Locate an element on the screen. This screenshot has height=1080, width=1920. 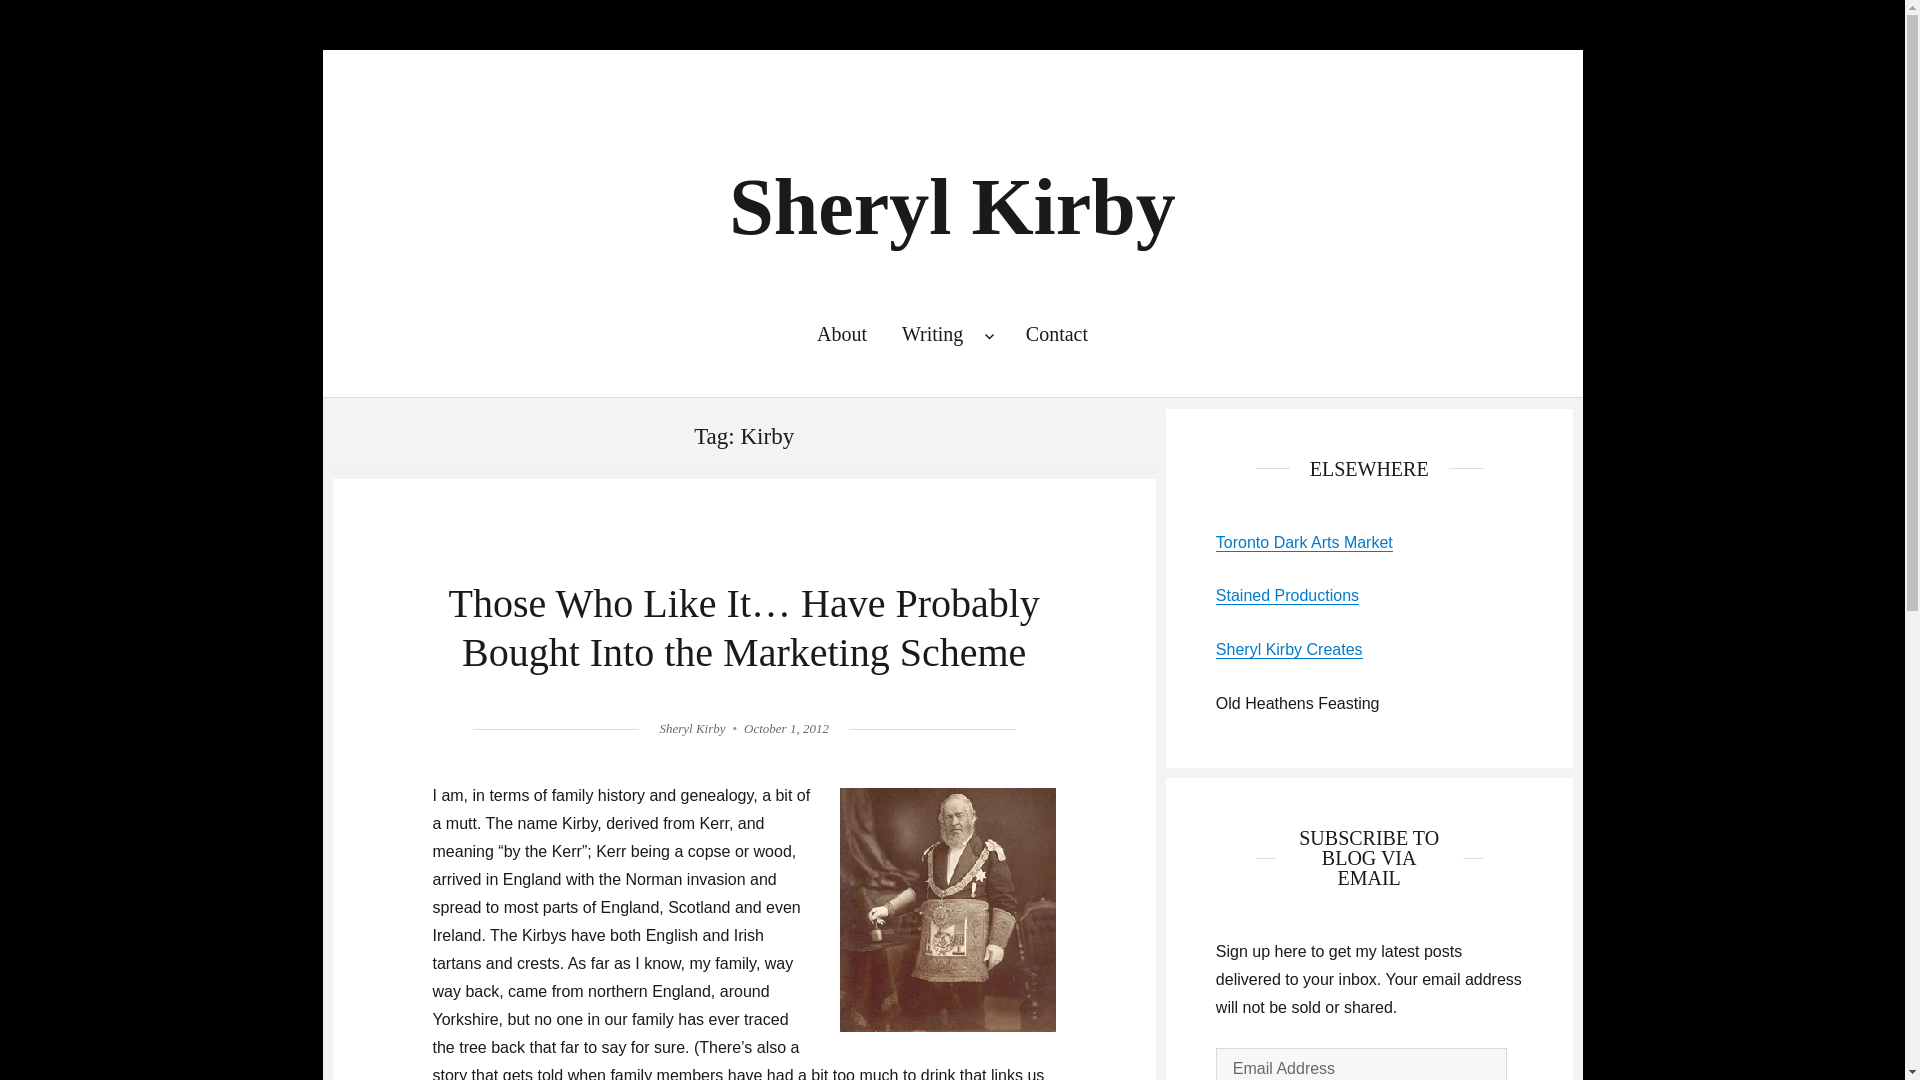
Writing is located at coordinates (946, 334).